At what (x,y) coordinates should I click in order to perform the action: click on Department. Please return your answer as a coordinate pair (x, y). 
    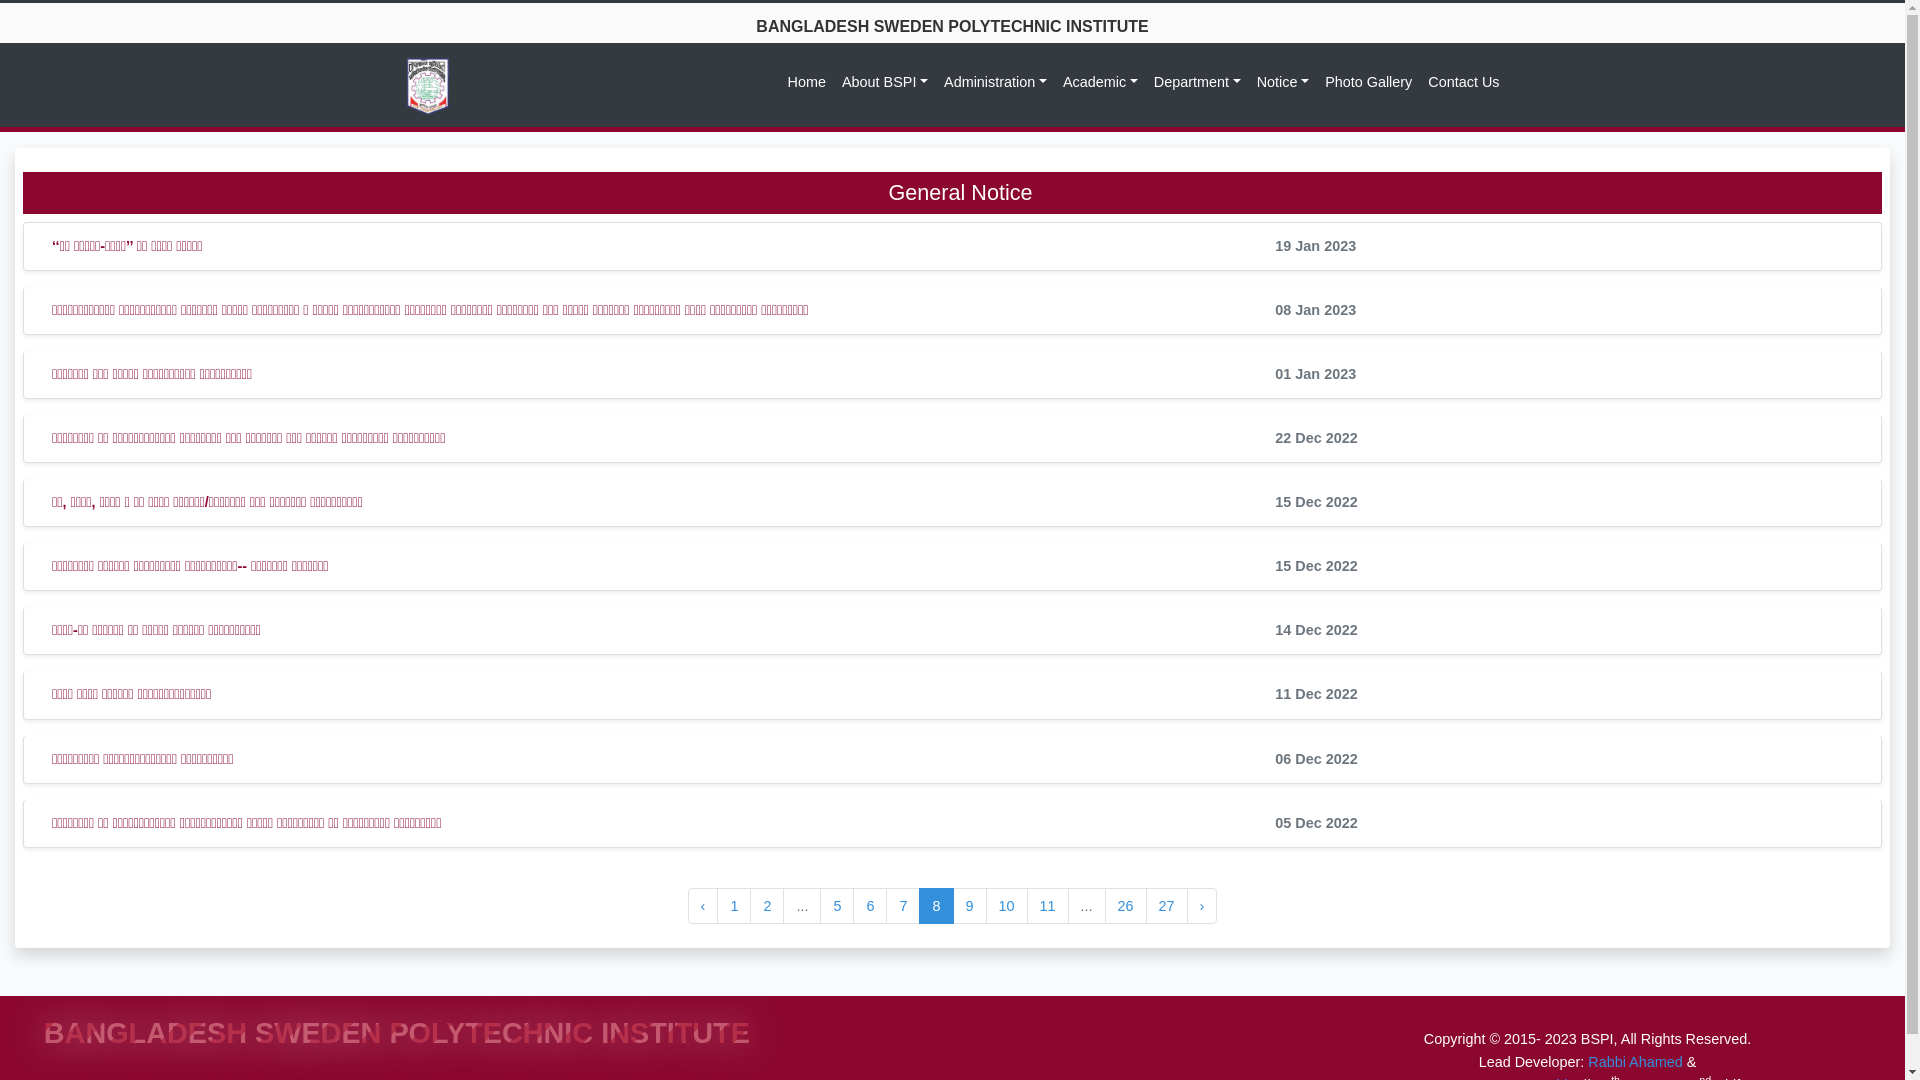
    Looking at the image, I should click on (1198, 82).